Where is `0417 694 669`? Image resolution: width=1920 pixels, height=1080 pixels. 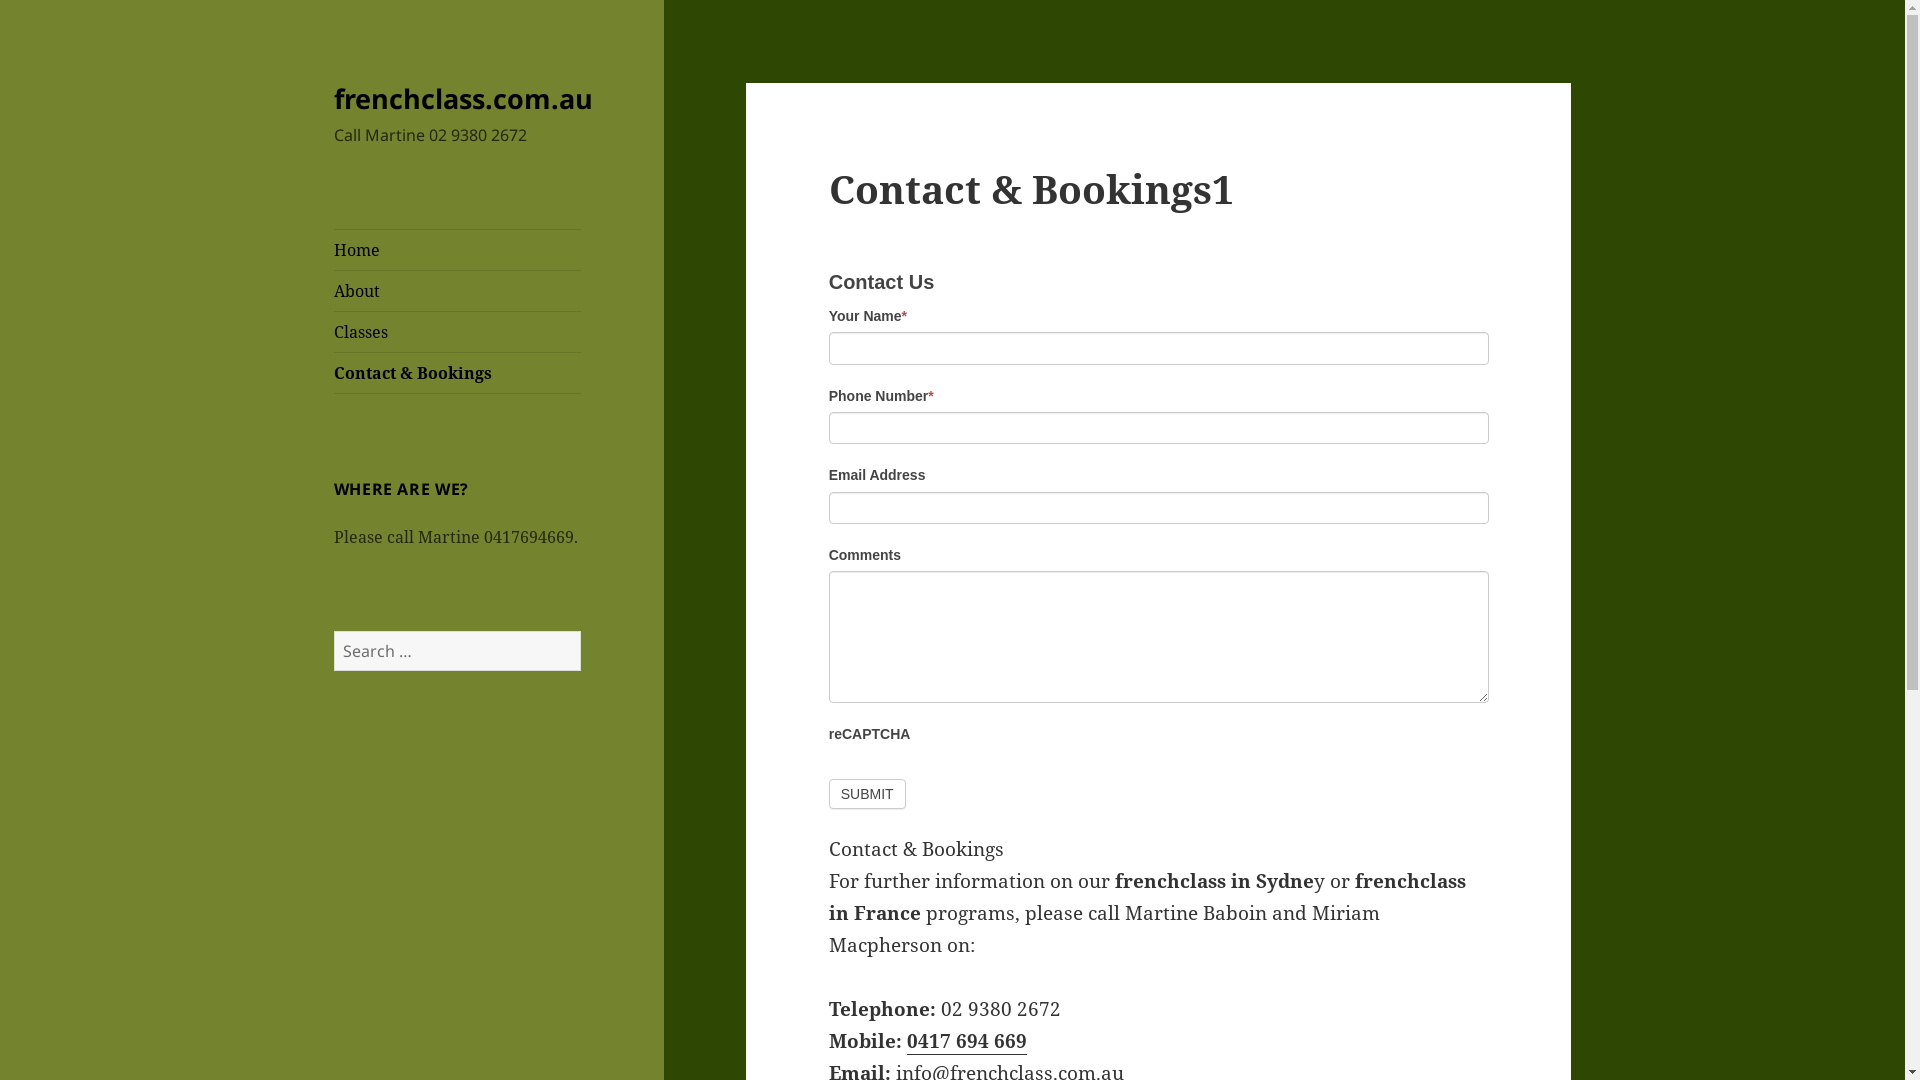 0417 694 669 is located at coordinates (967, 1042).